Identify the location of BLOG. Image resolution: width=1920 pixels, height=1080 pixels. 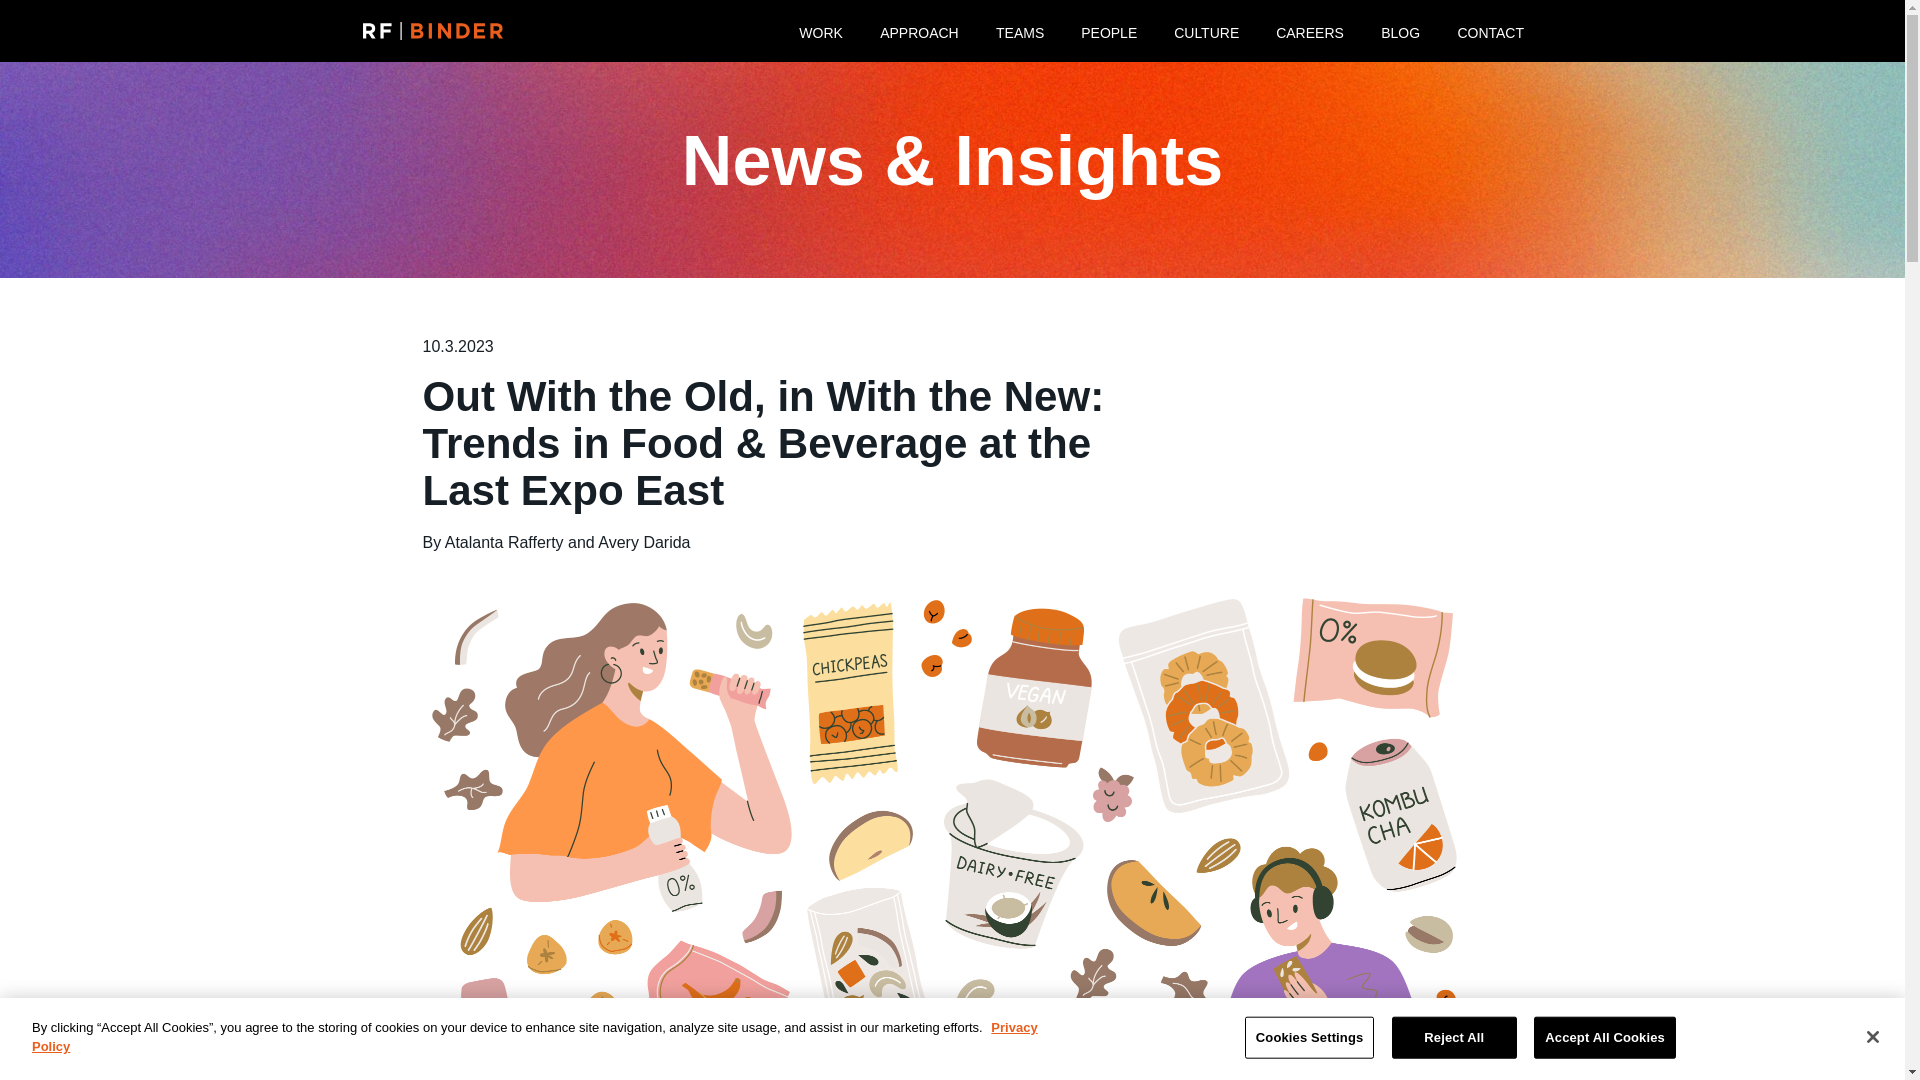
(1400, 30).